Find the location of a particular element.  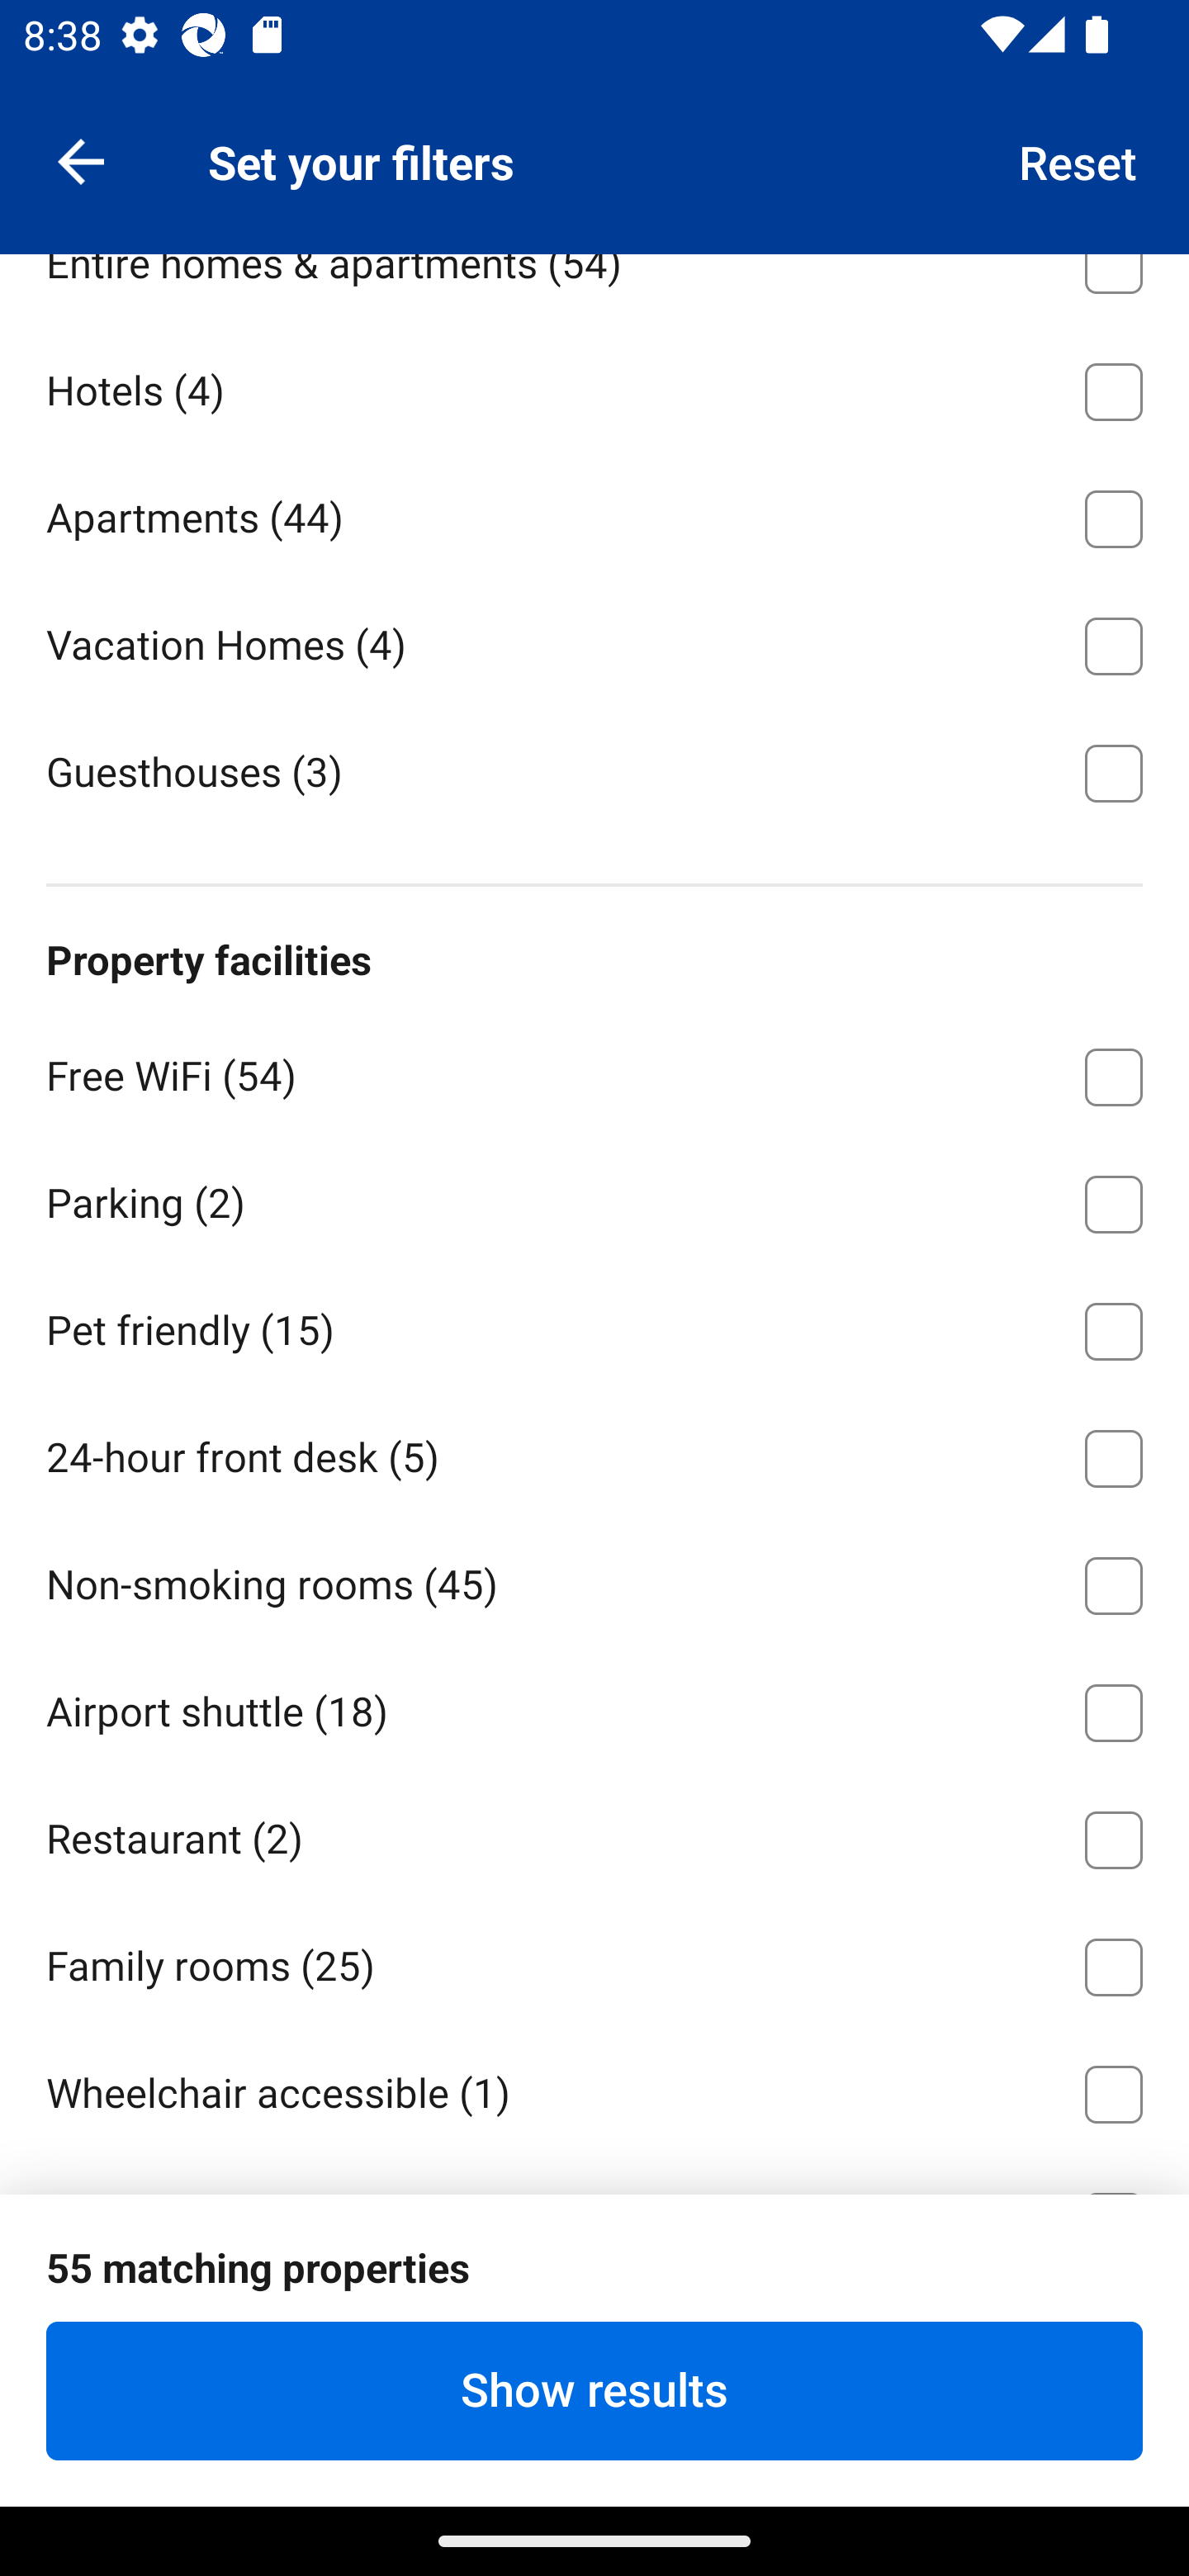

Free WiFi ⁦(54) is located at coordinates (594, 1071).